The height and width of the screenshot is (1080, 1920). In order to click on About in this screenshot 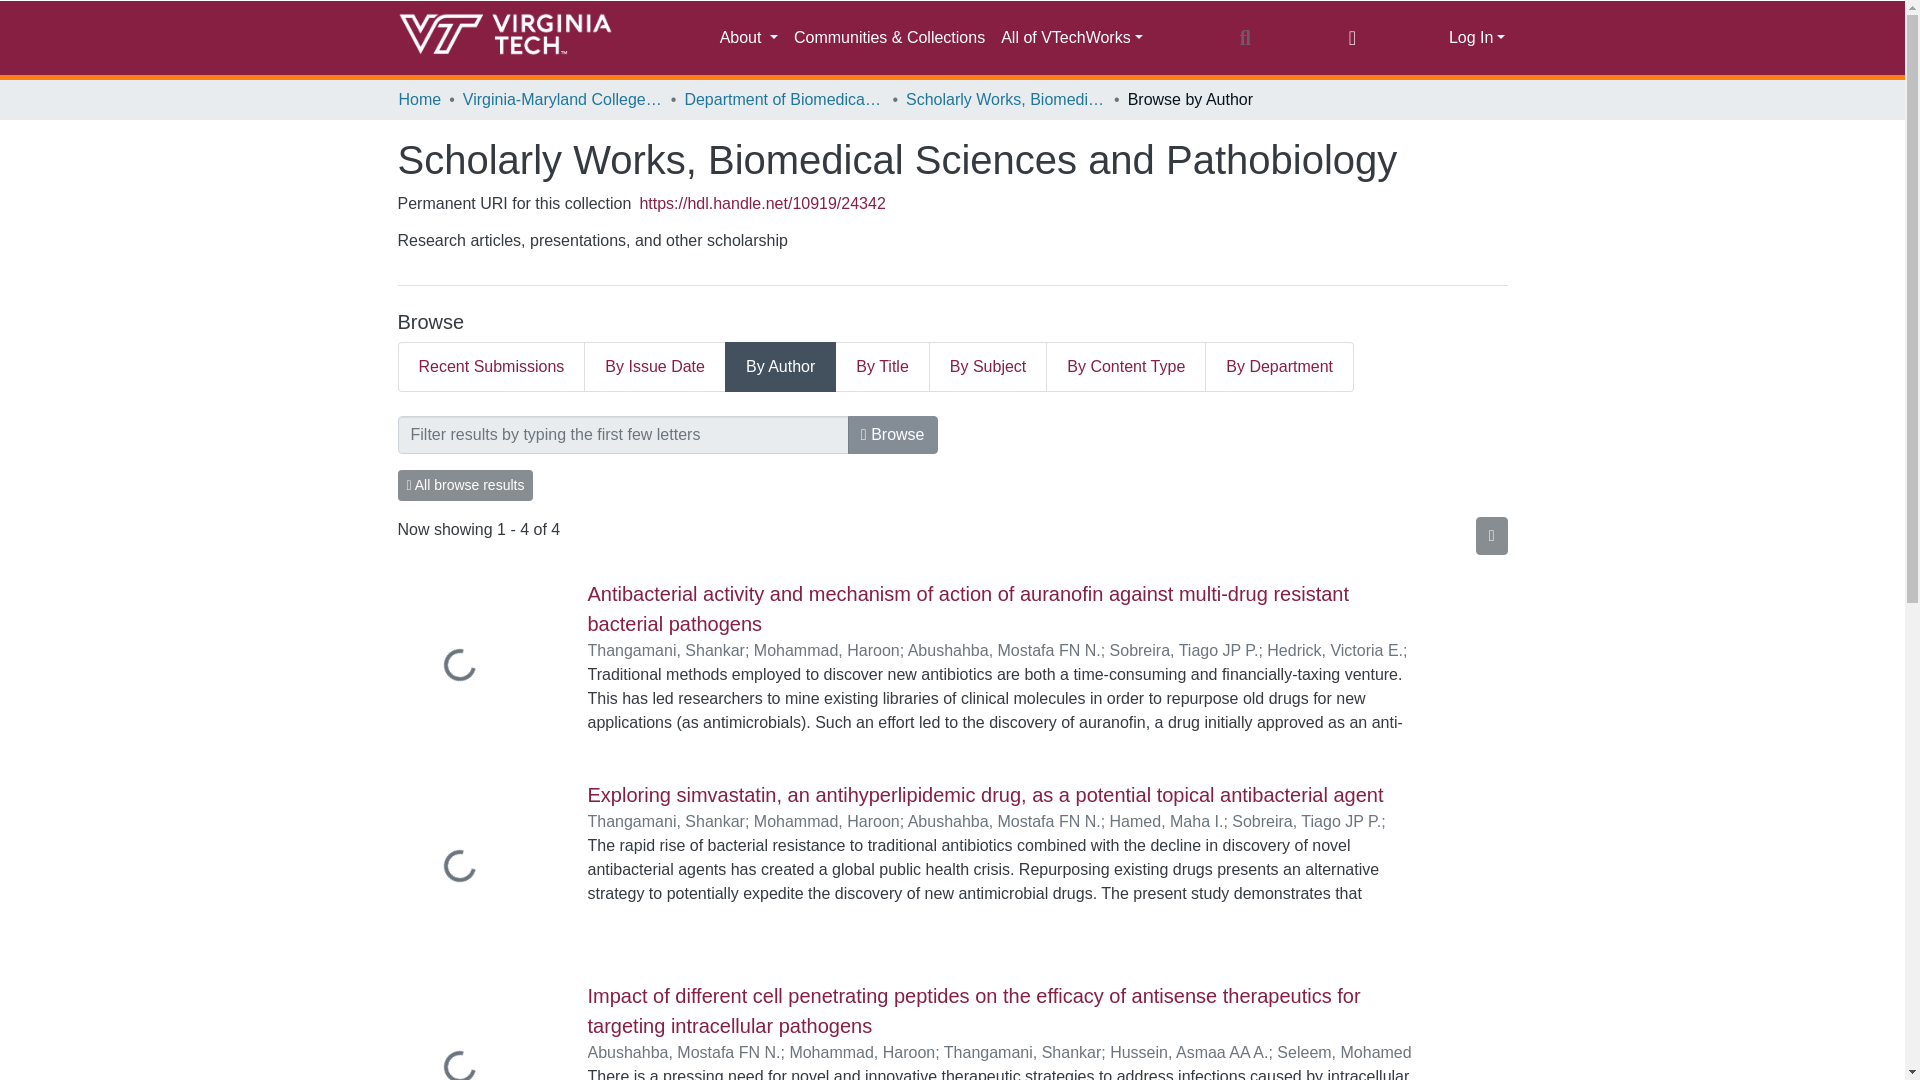, I will do `click(748, 38)`.